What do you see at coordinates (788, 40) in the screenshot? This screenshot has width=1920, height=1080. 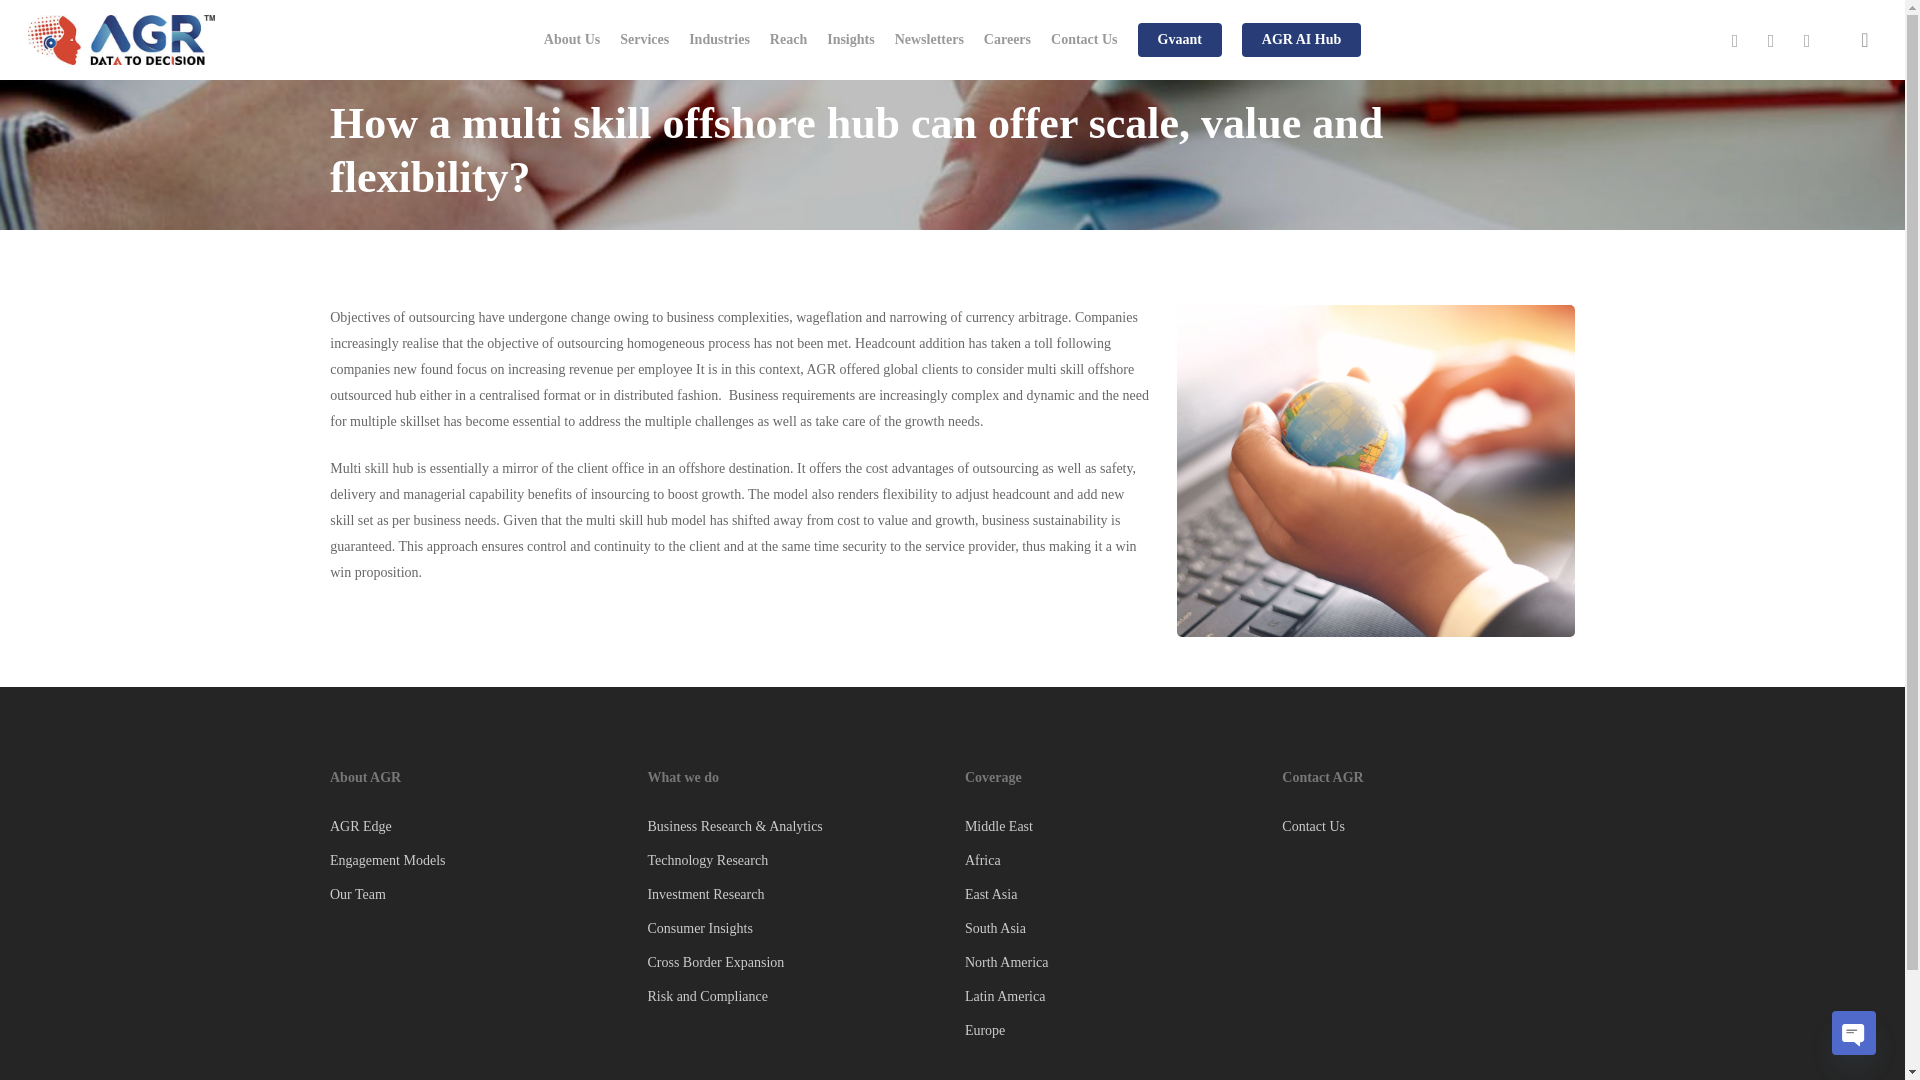 I see `Reach` at bounding box center [788, 40].